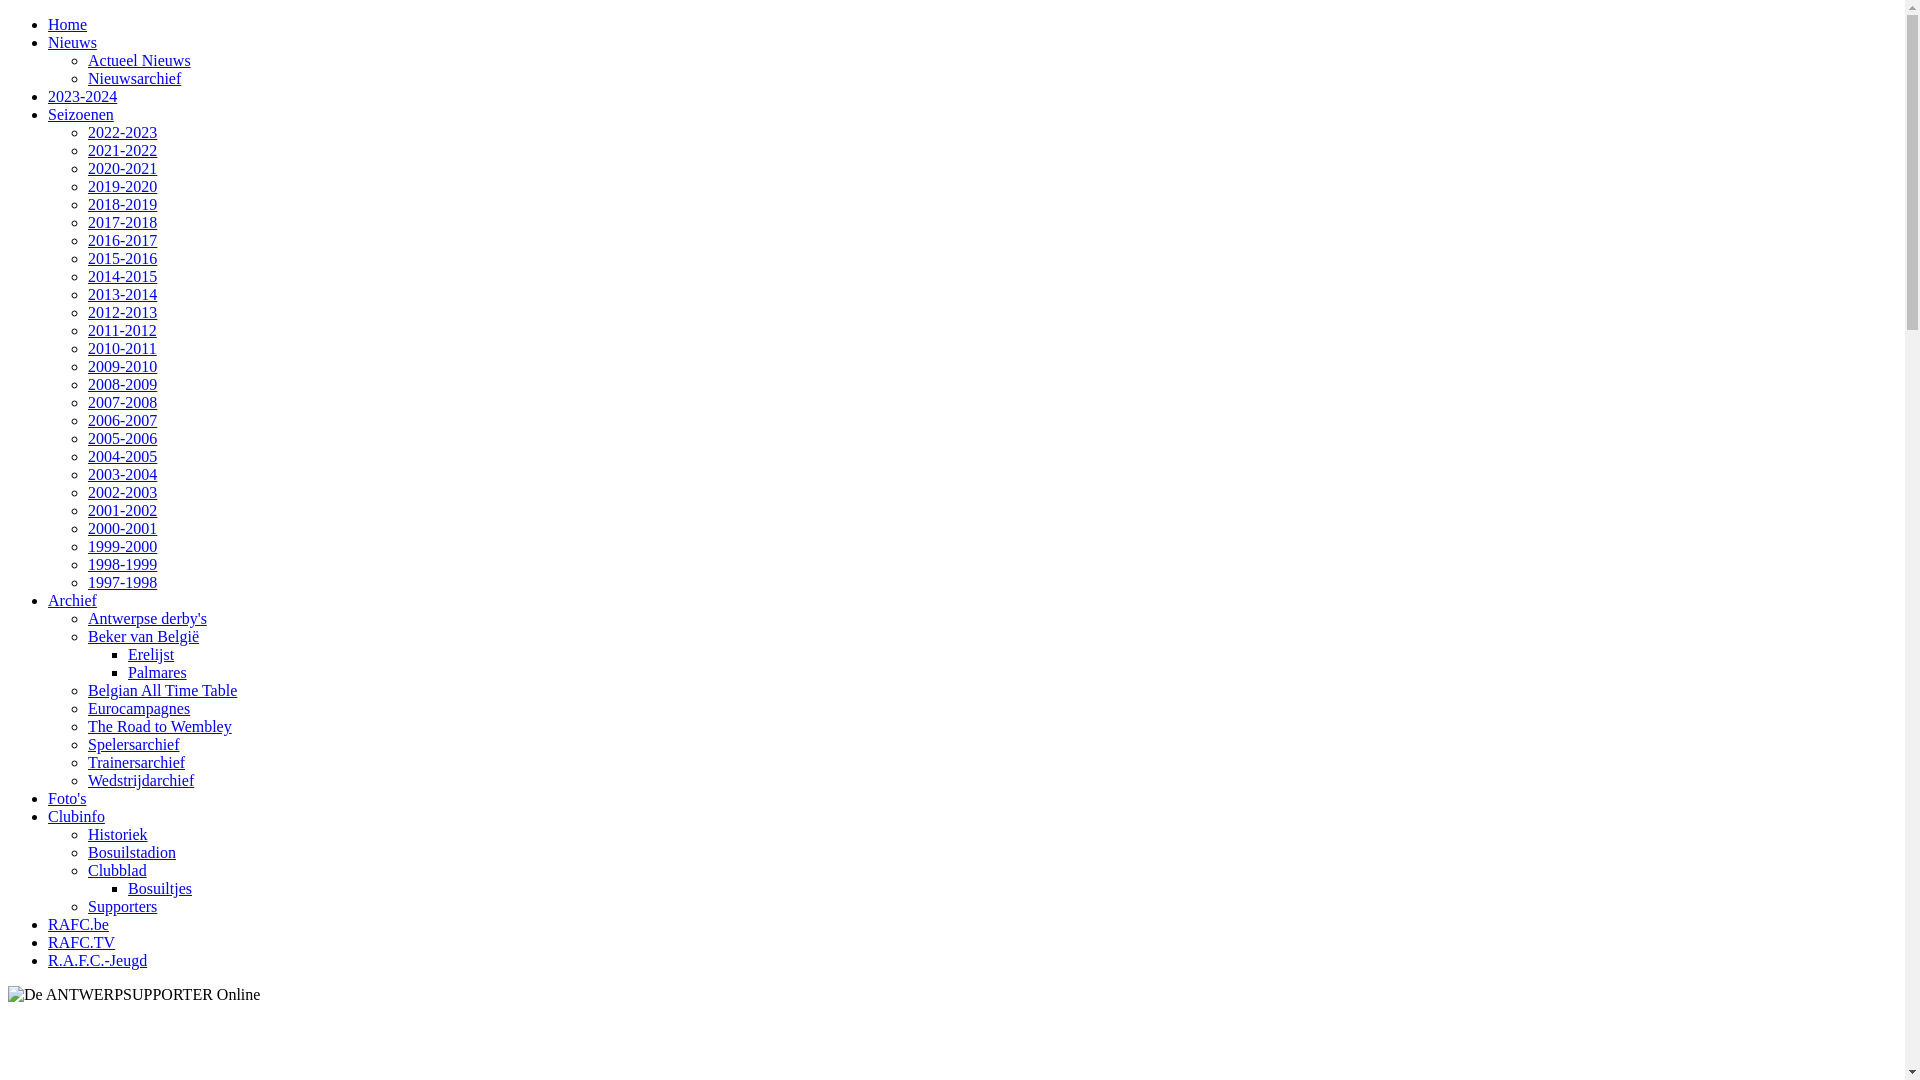 This screenshot has height=1080, width=1920. Describe the element at coordinates (82, 96) in the screenshot. I see `2023-2024` at that location.